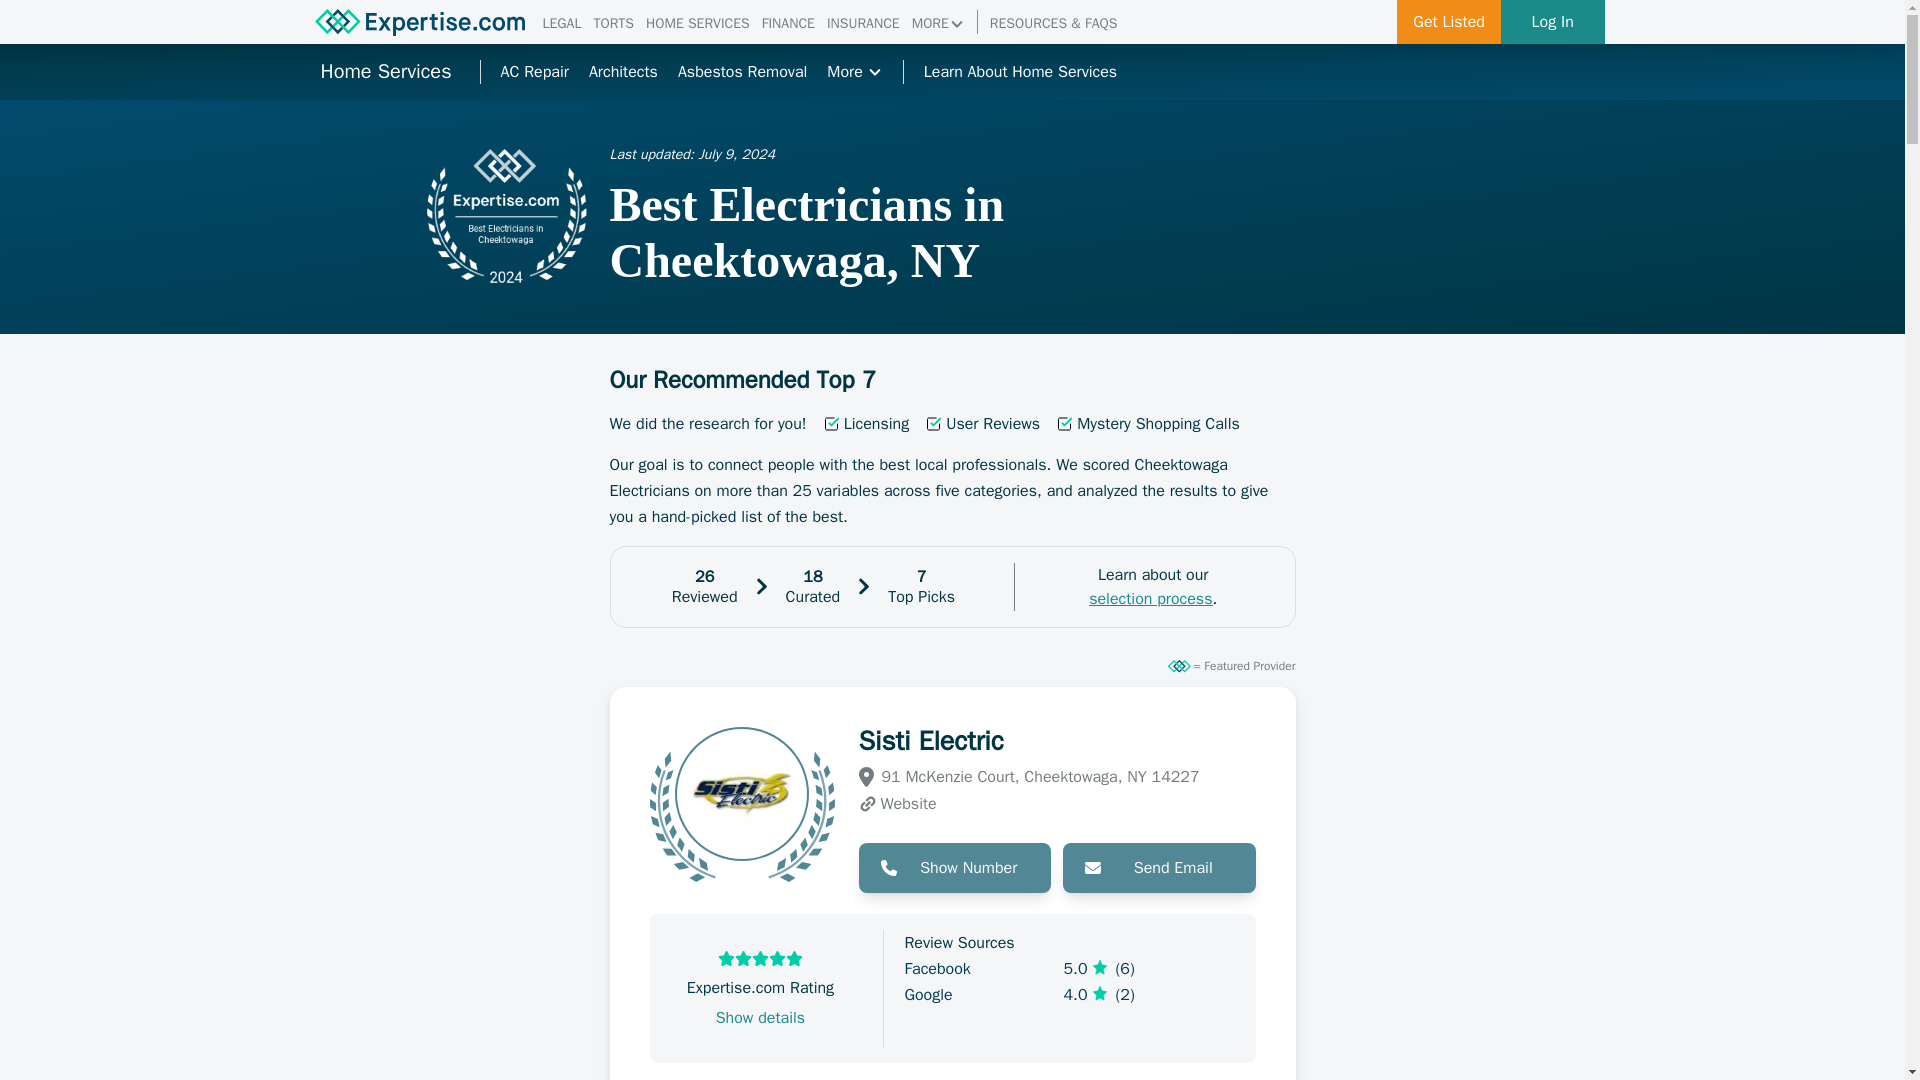 The height and width of the screenshot is (1080, 1920). Describe the element at coordinates (1553, 22) in the screenshot. I see `Log In` at that location.